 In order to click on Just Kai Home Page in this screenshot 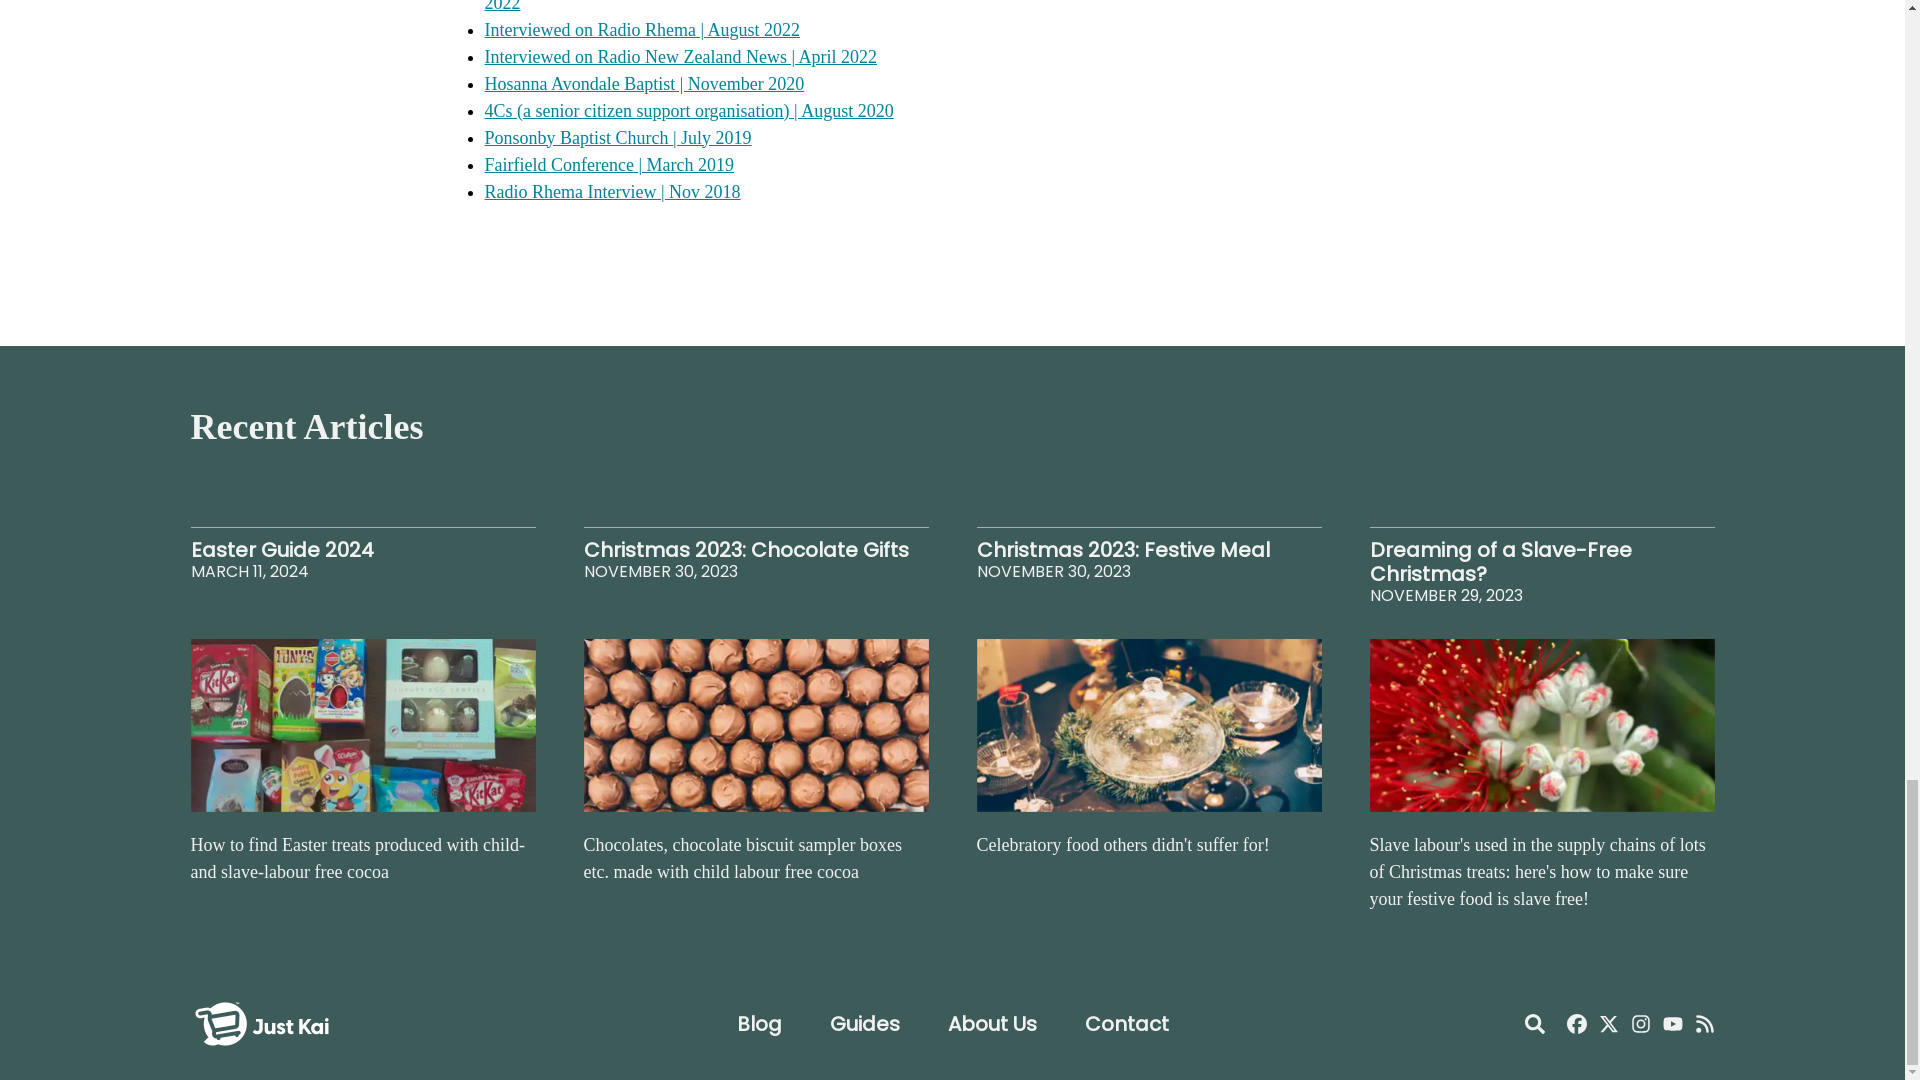, I will do `click(261, 998)`.